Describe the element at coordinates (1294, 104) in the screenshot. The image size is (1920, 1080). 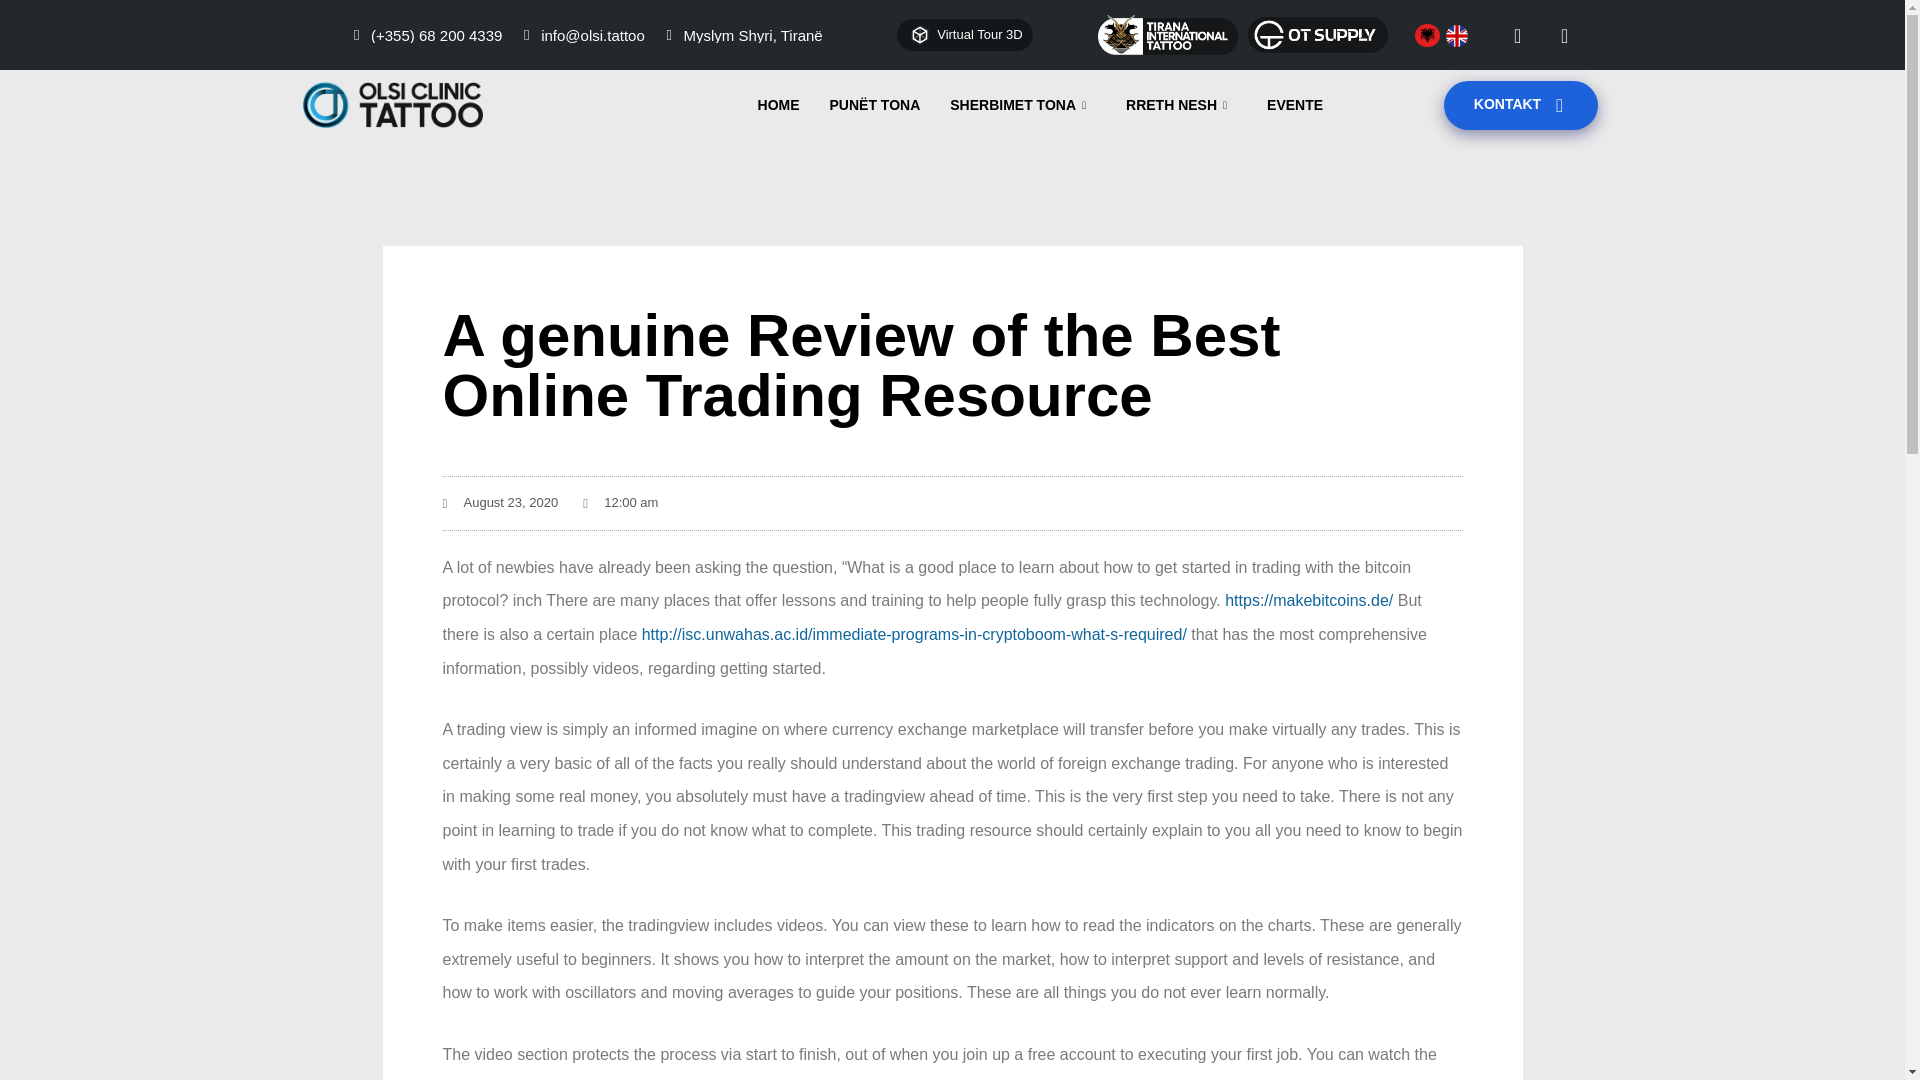
I see `EVENTE` at that location.